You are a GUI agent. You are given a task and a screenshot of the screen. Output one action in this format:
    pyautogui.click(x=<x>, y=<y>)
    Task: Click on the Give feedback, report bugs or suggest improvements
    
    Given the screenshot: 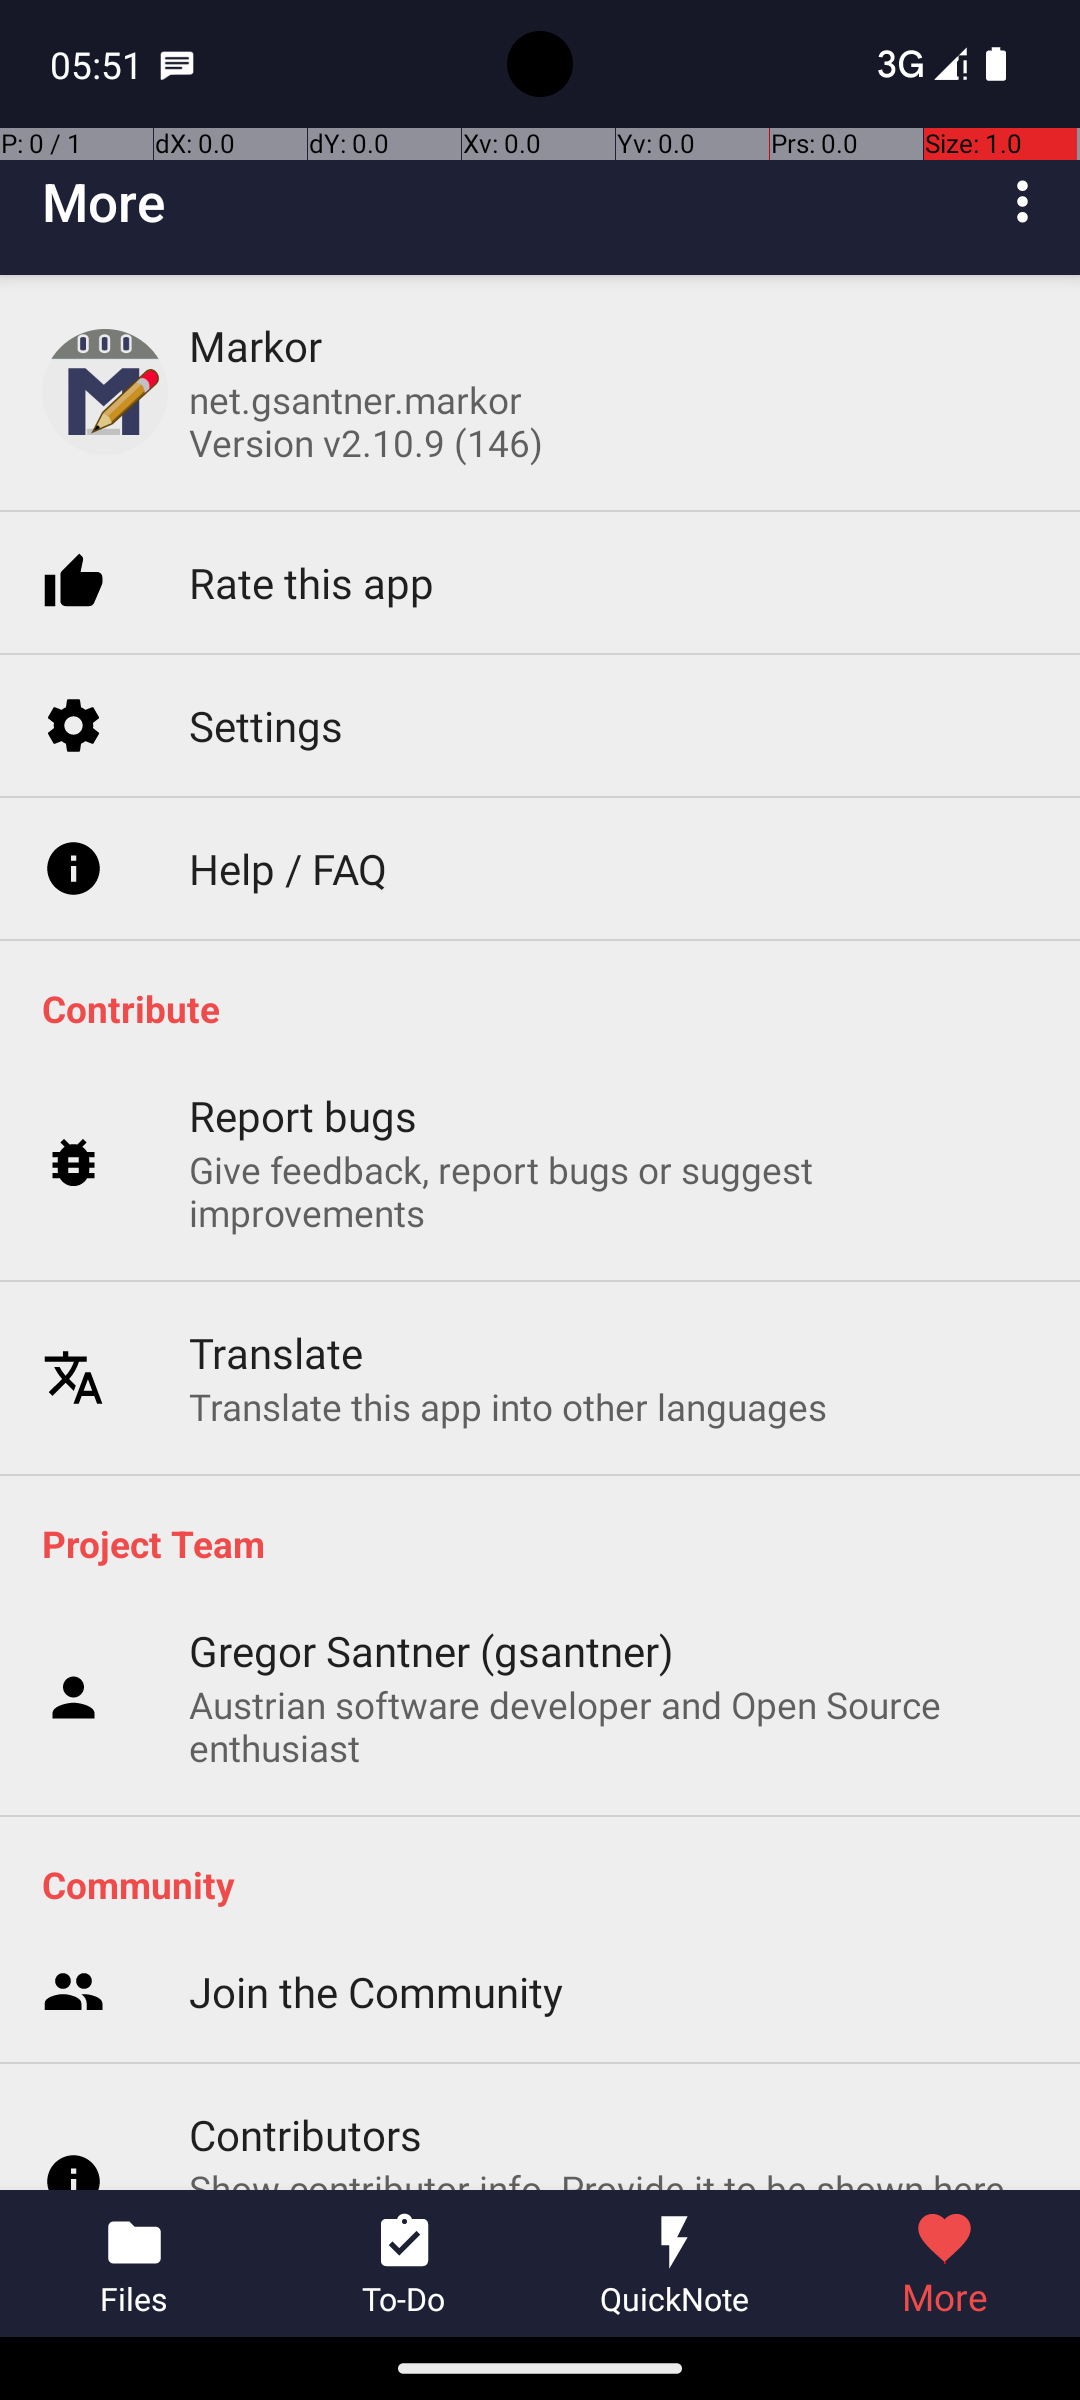 What is the action you would take?
    pyautogui.click(x=614, y=1191)
    